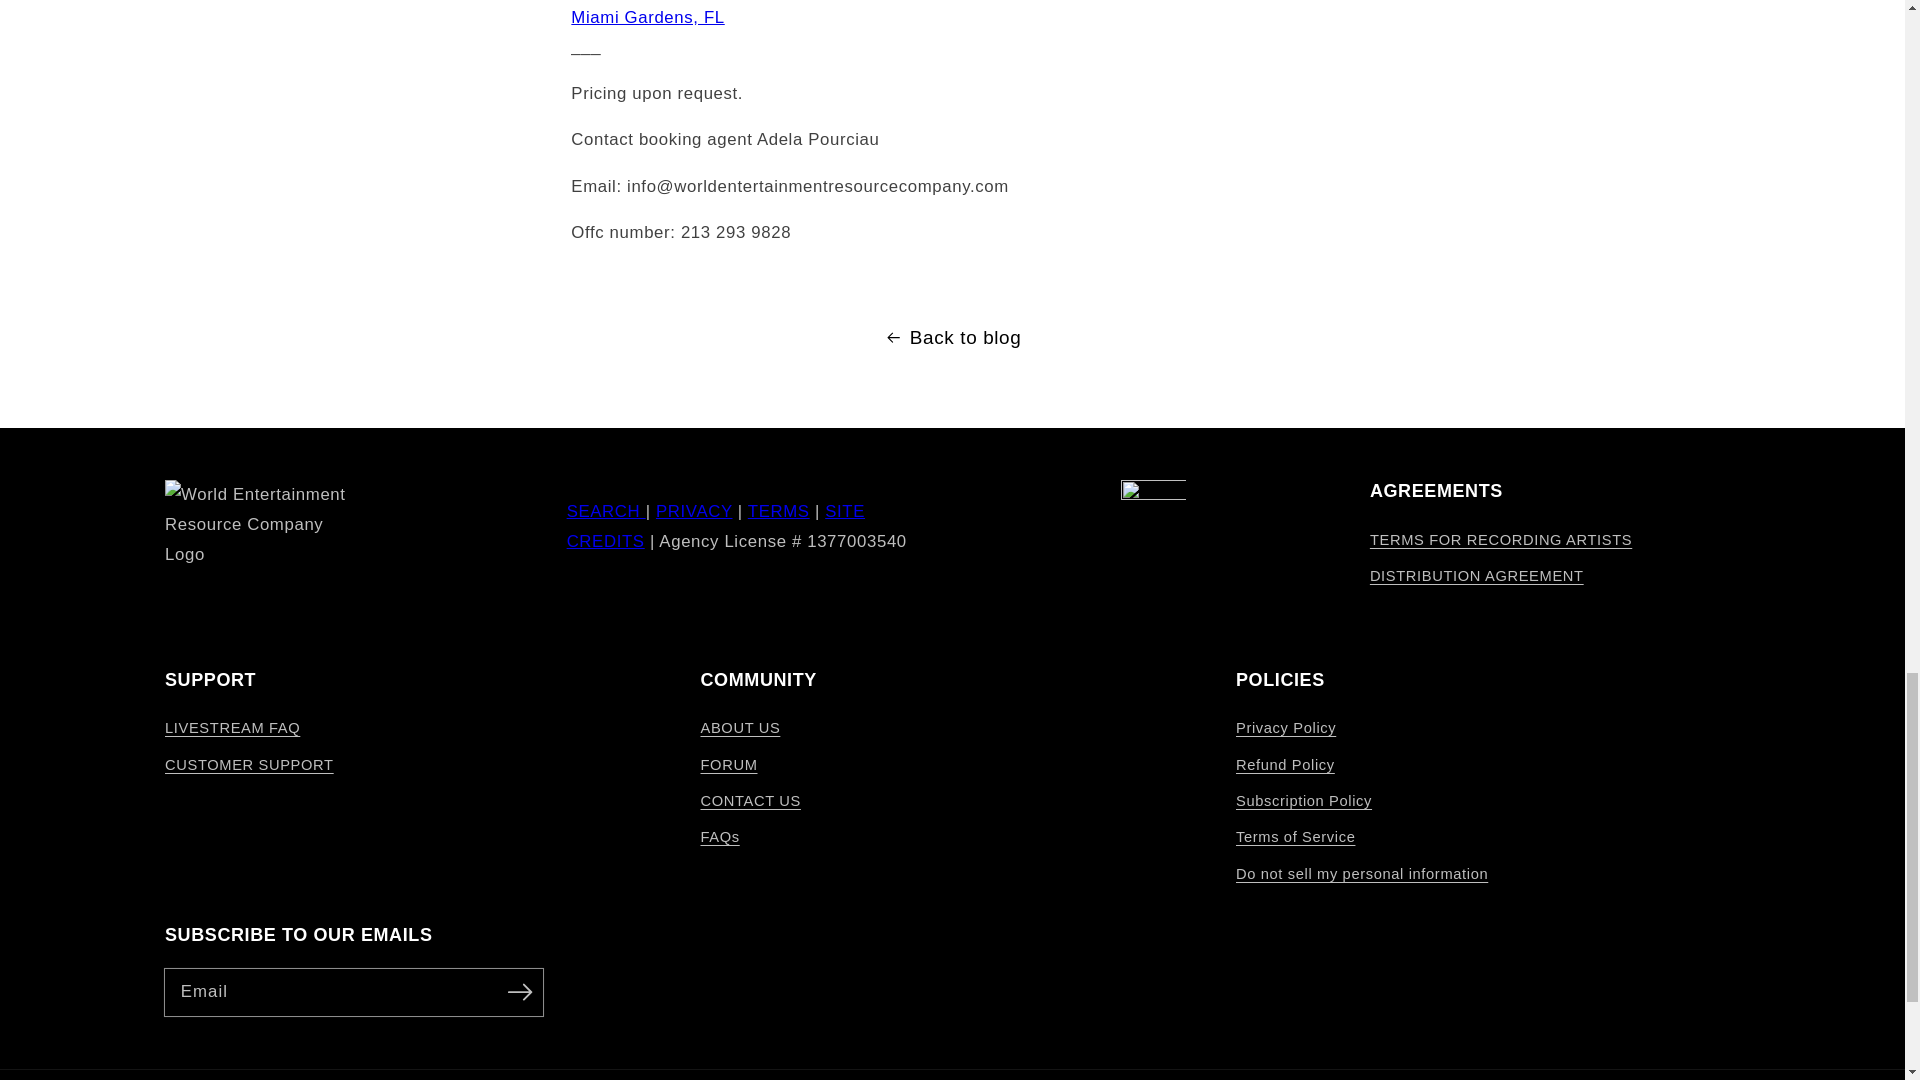  What do you see at coordinates (694, 511) in the screenshot?
I see `Privacy Policy` at bounding box center [694, 511].